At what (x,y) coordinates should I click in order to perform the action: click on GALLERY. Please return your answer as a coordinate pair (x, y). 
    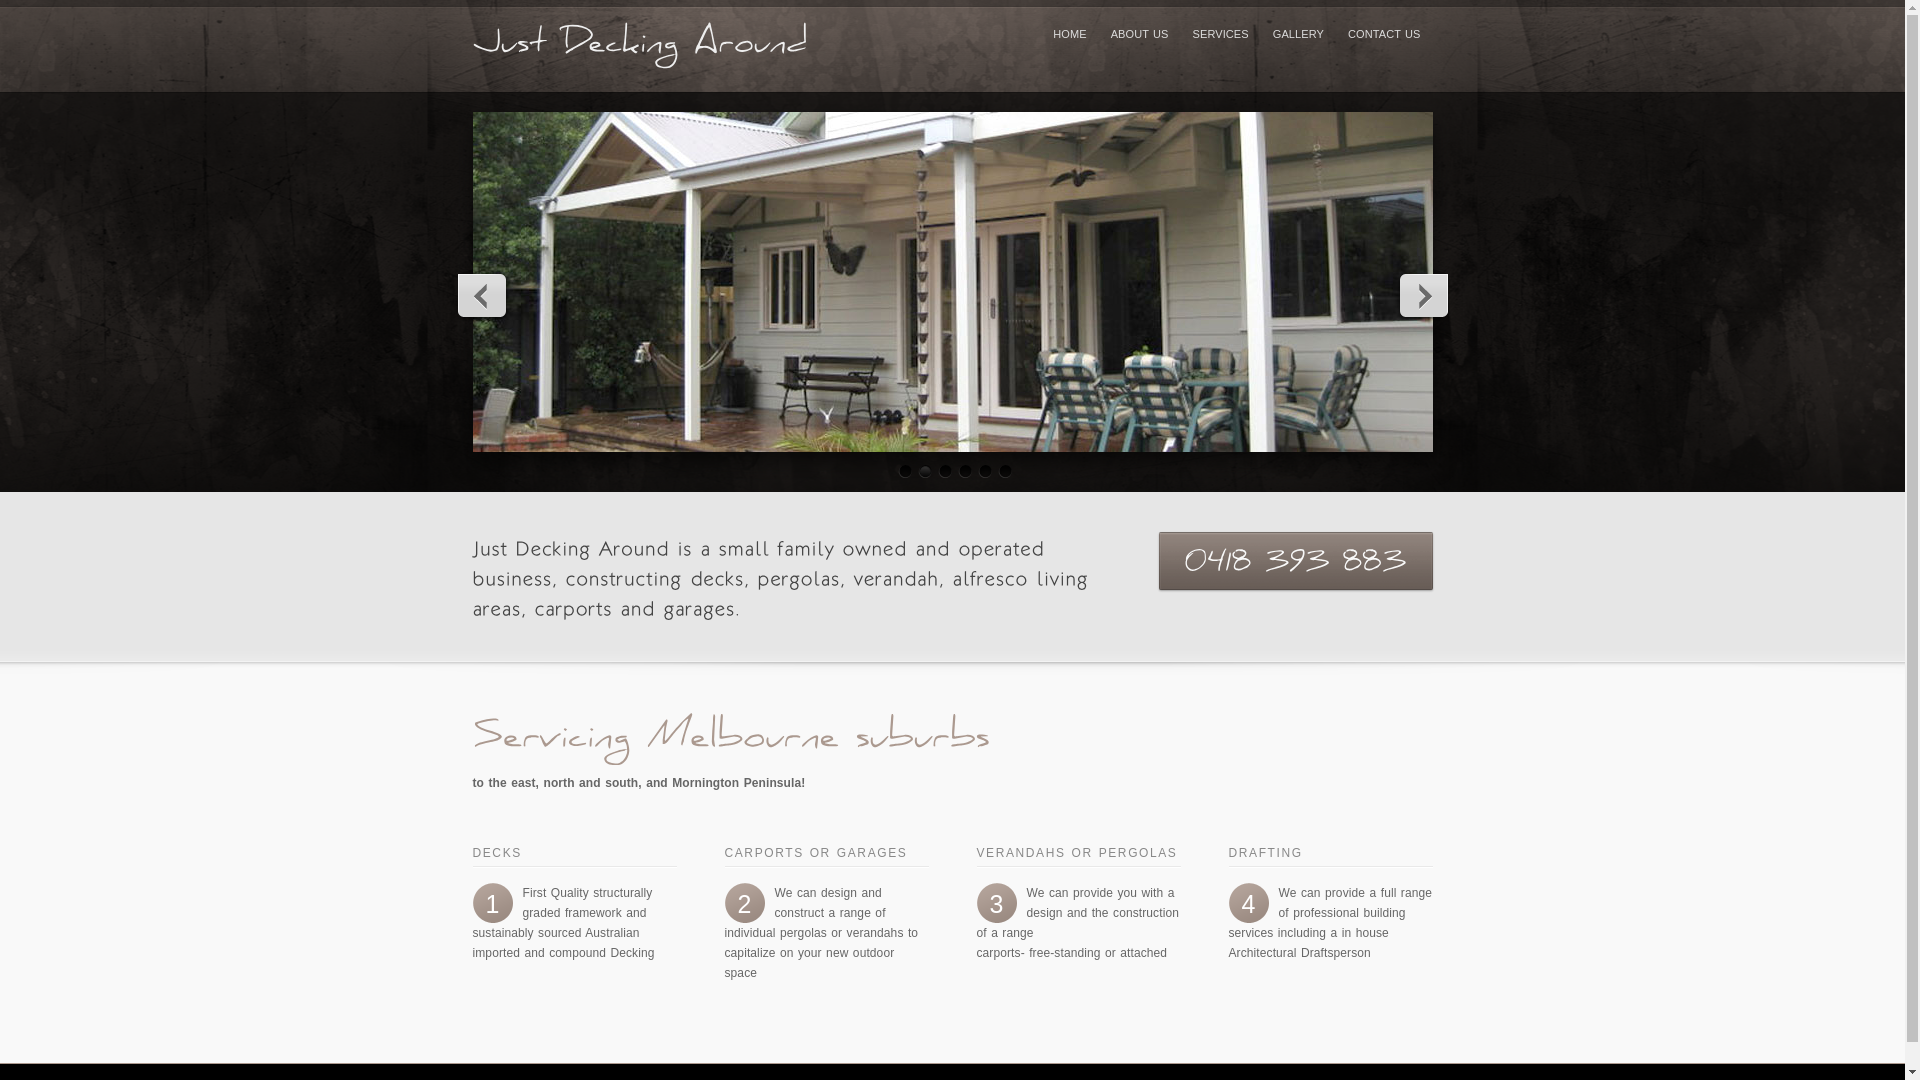
    Looking at the image, I should click on (1298, 35).